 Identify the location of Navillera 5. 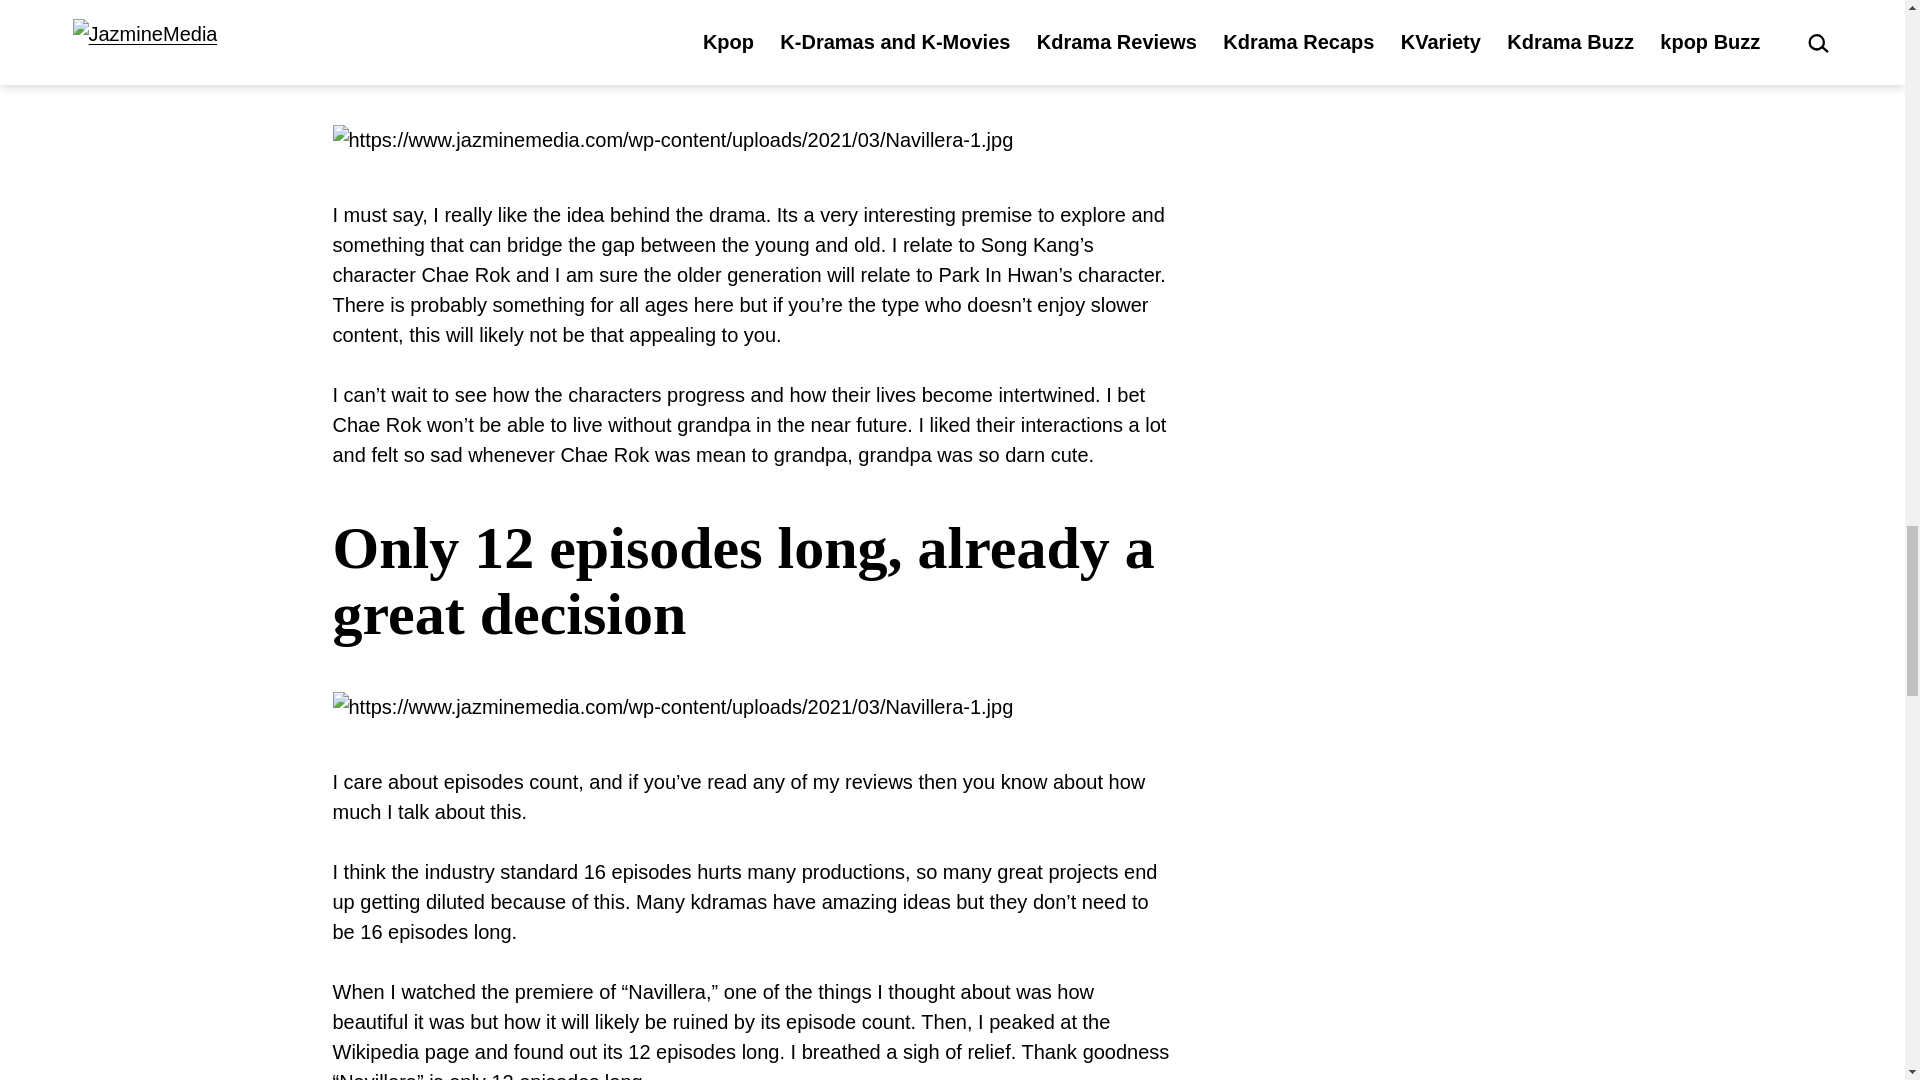
(672, 707).